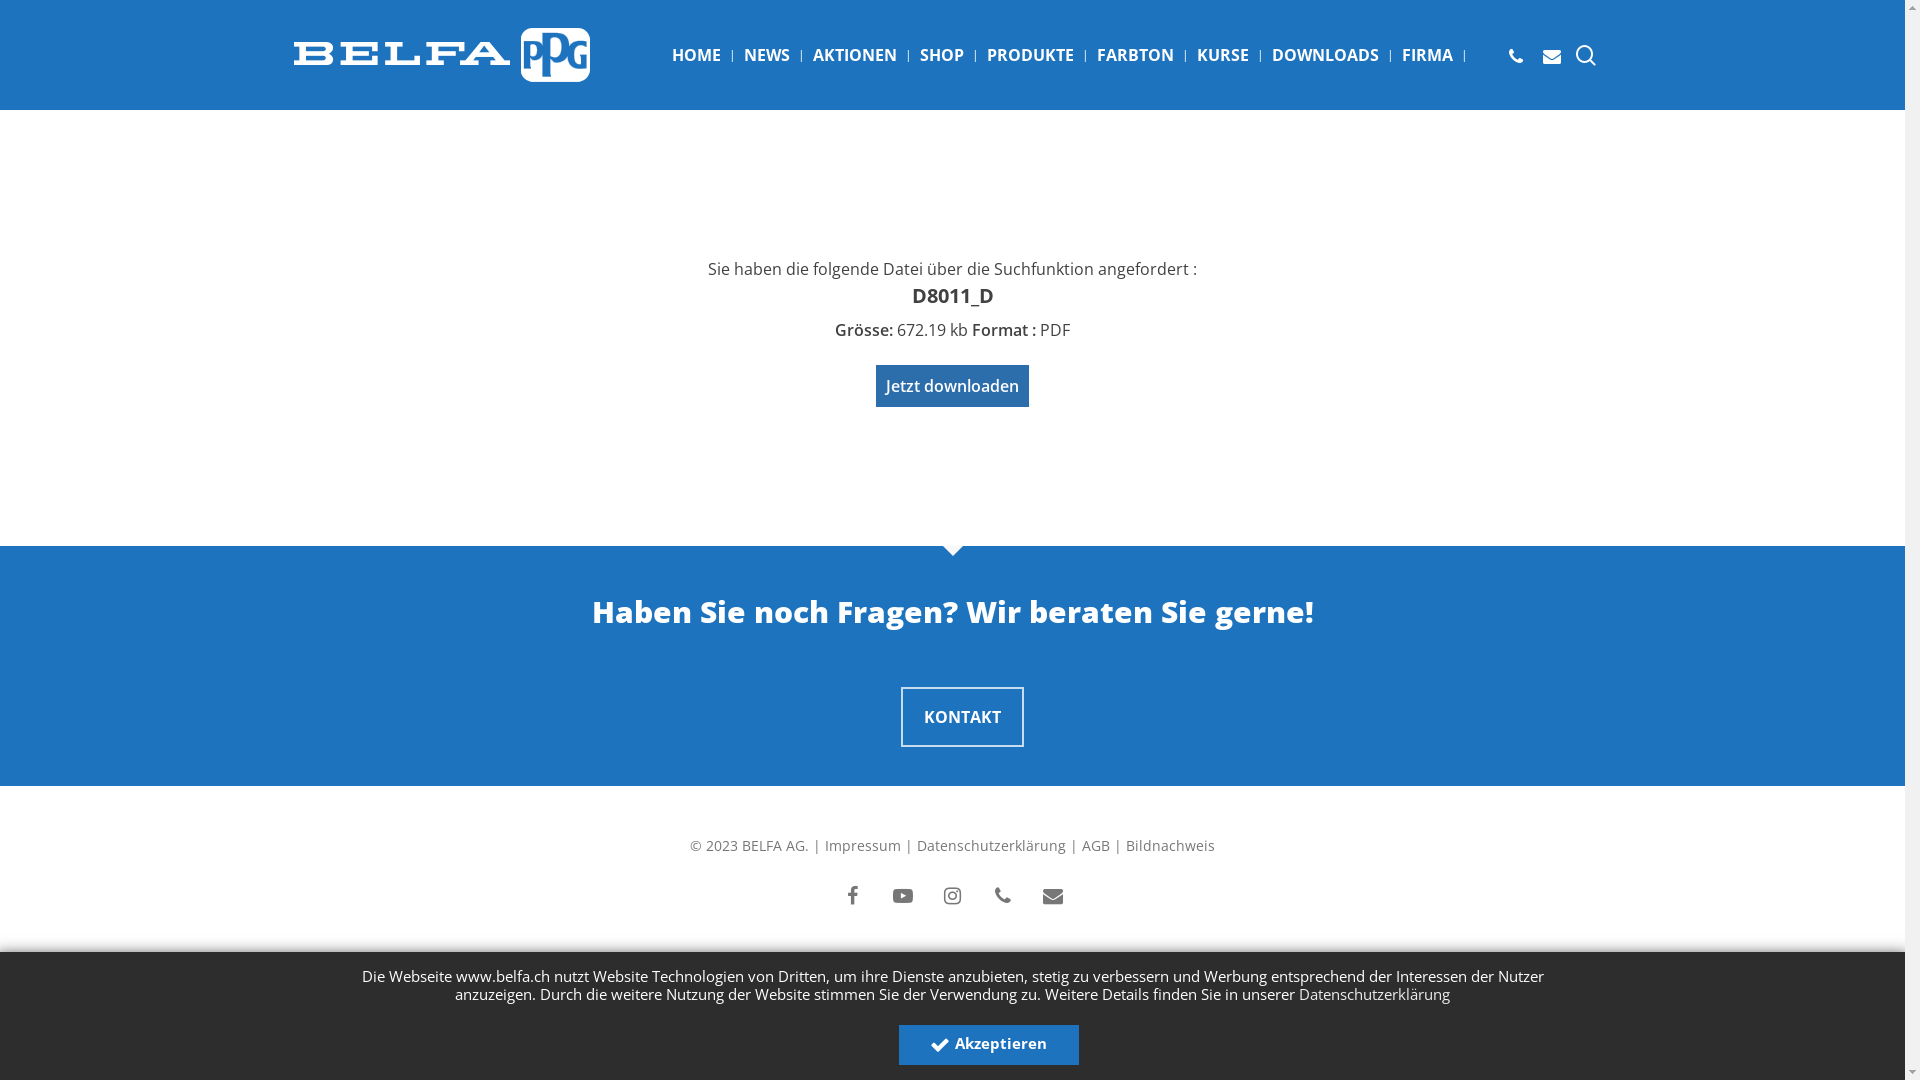  I want to click on KONTAKT, so click(962, 716).